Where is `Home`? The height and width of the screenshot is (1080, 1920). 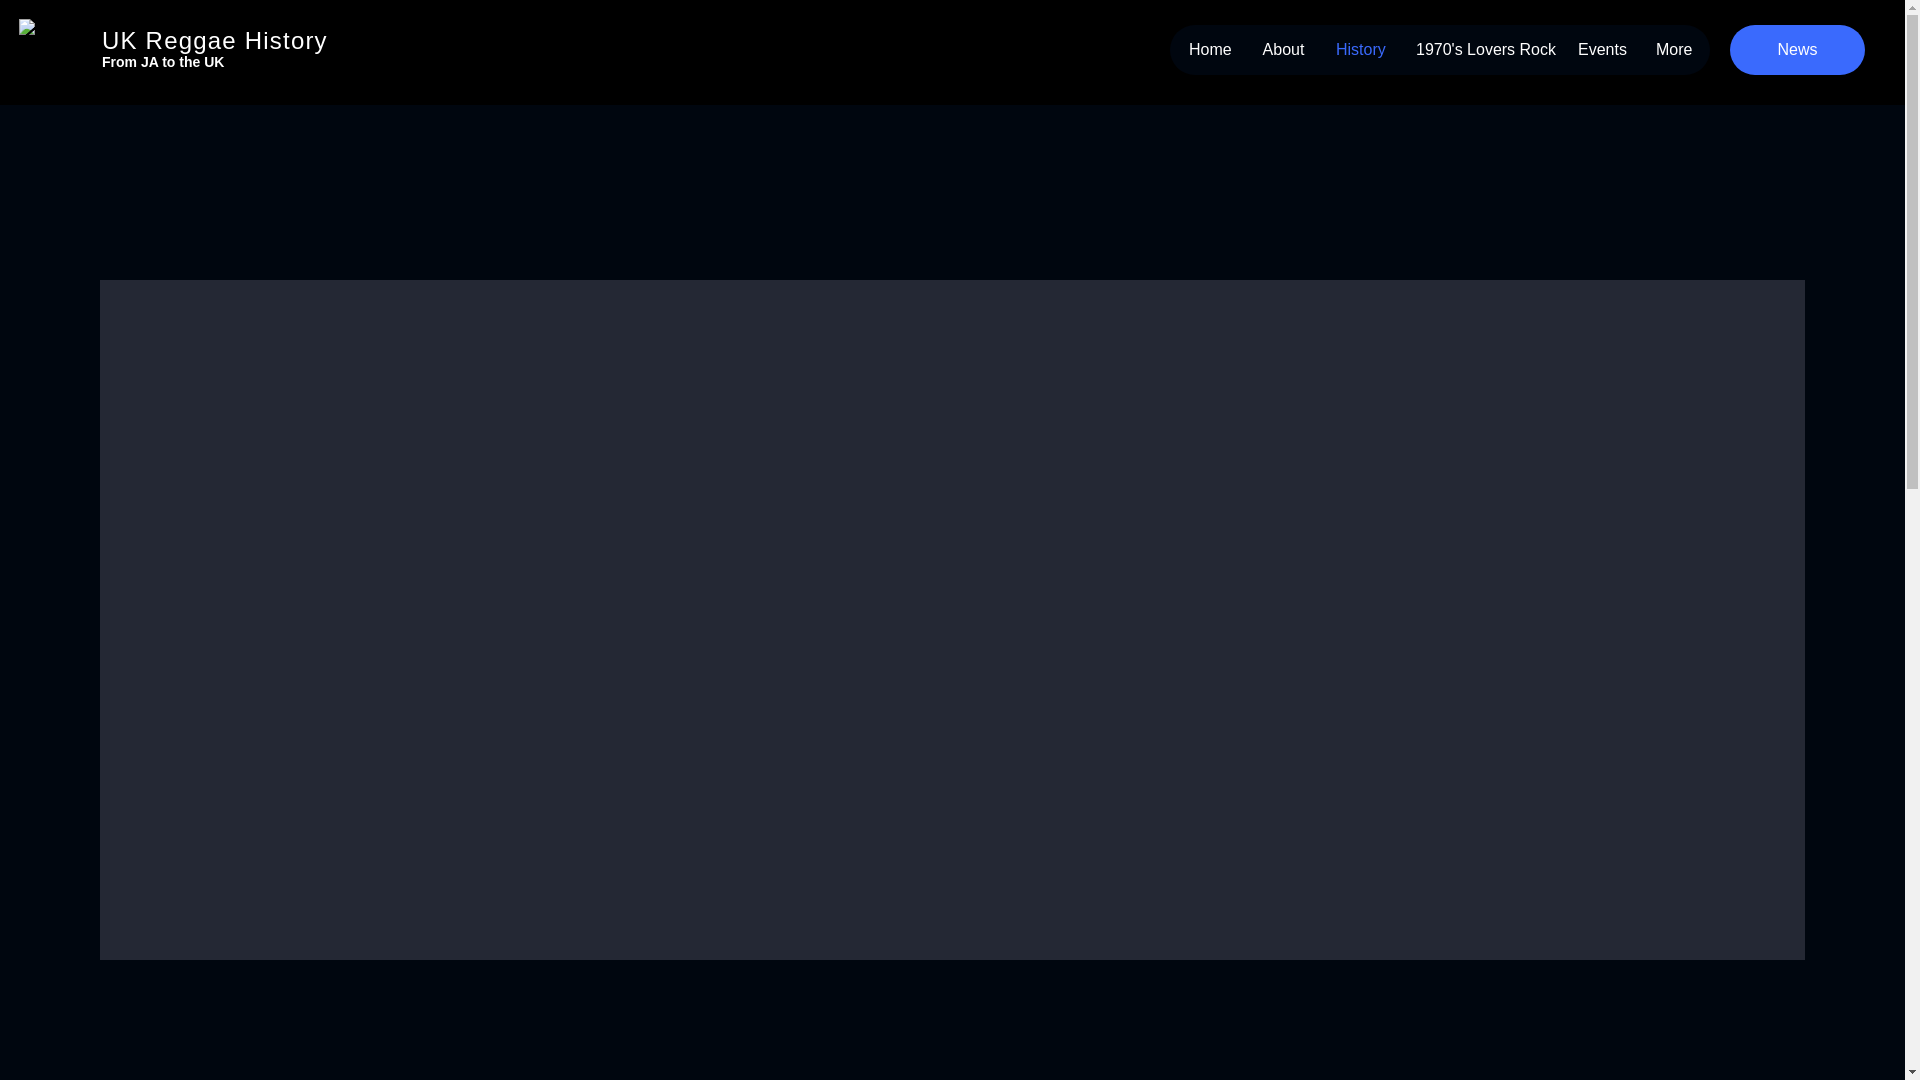 Home is located at coordinates (1210, 49).